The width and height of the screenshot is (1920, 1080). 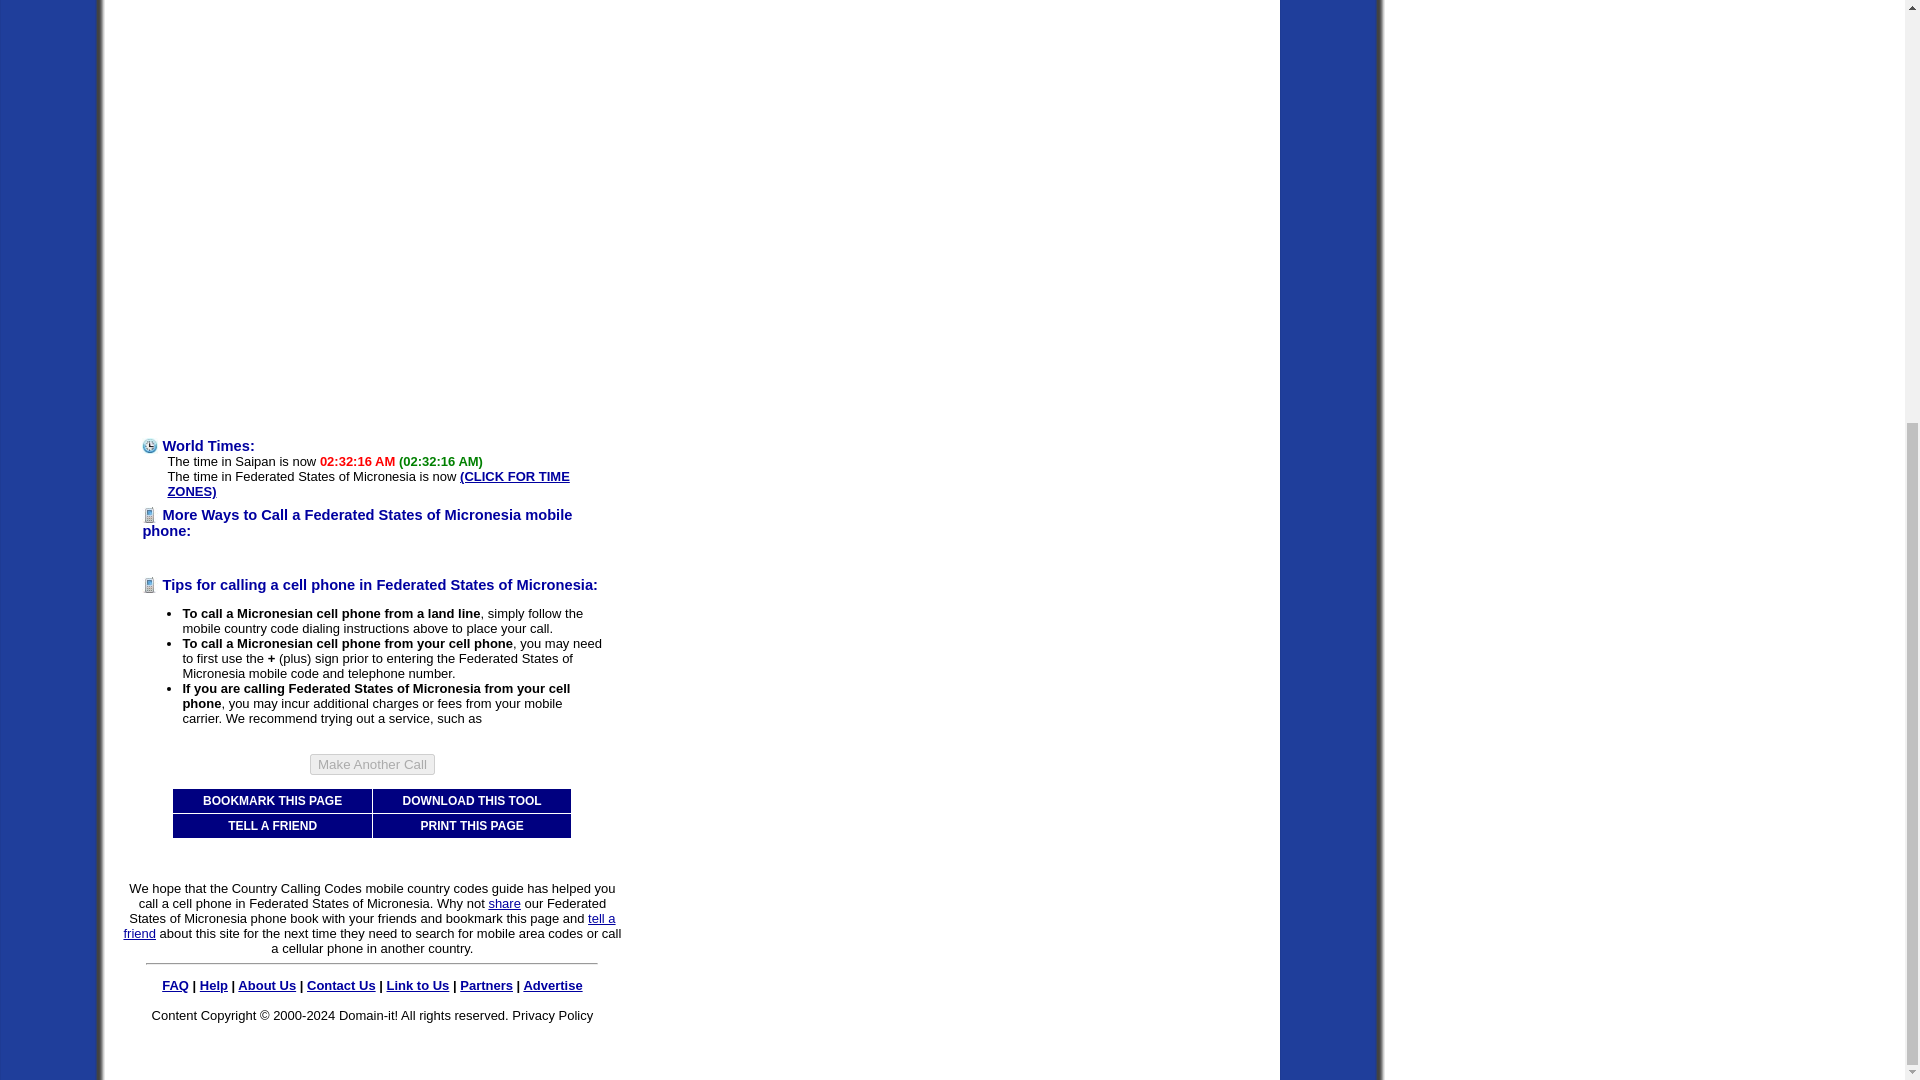 What do you see at coordinates (552, 1014) in the screenshot?
I see `Privacy Policy` at bounding box center [552, 1014].